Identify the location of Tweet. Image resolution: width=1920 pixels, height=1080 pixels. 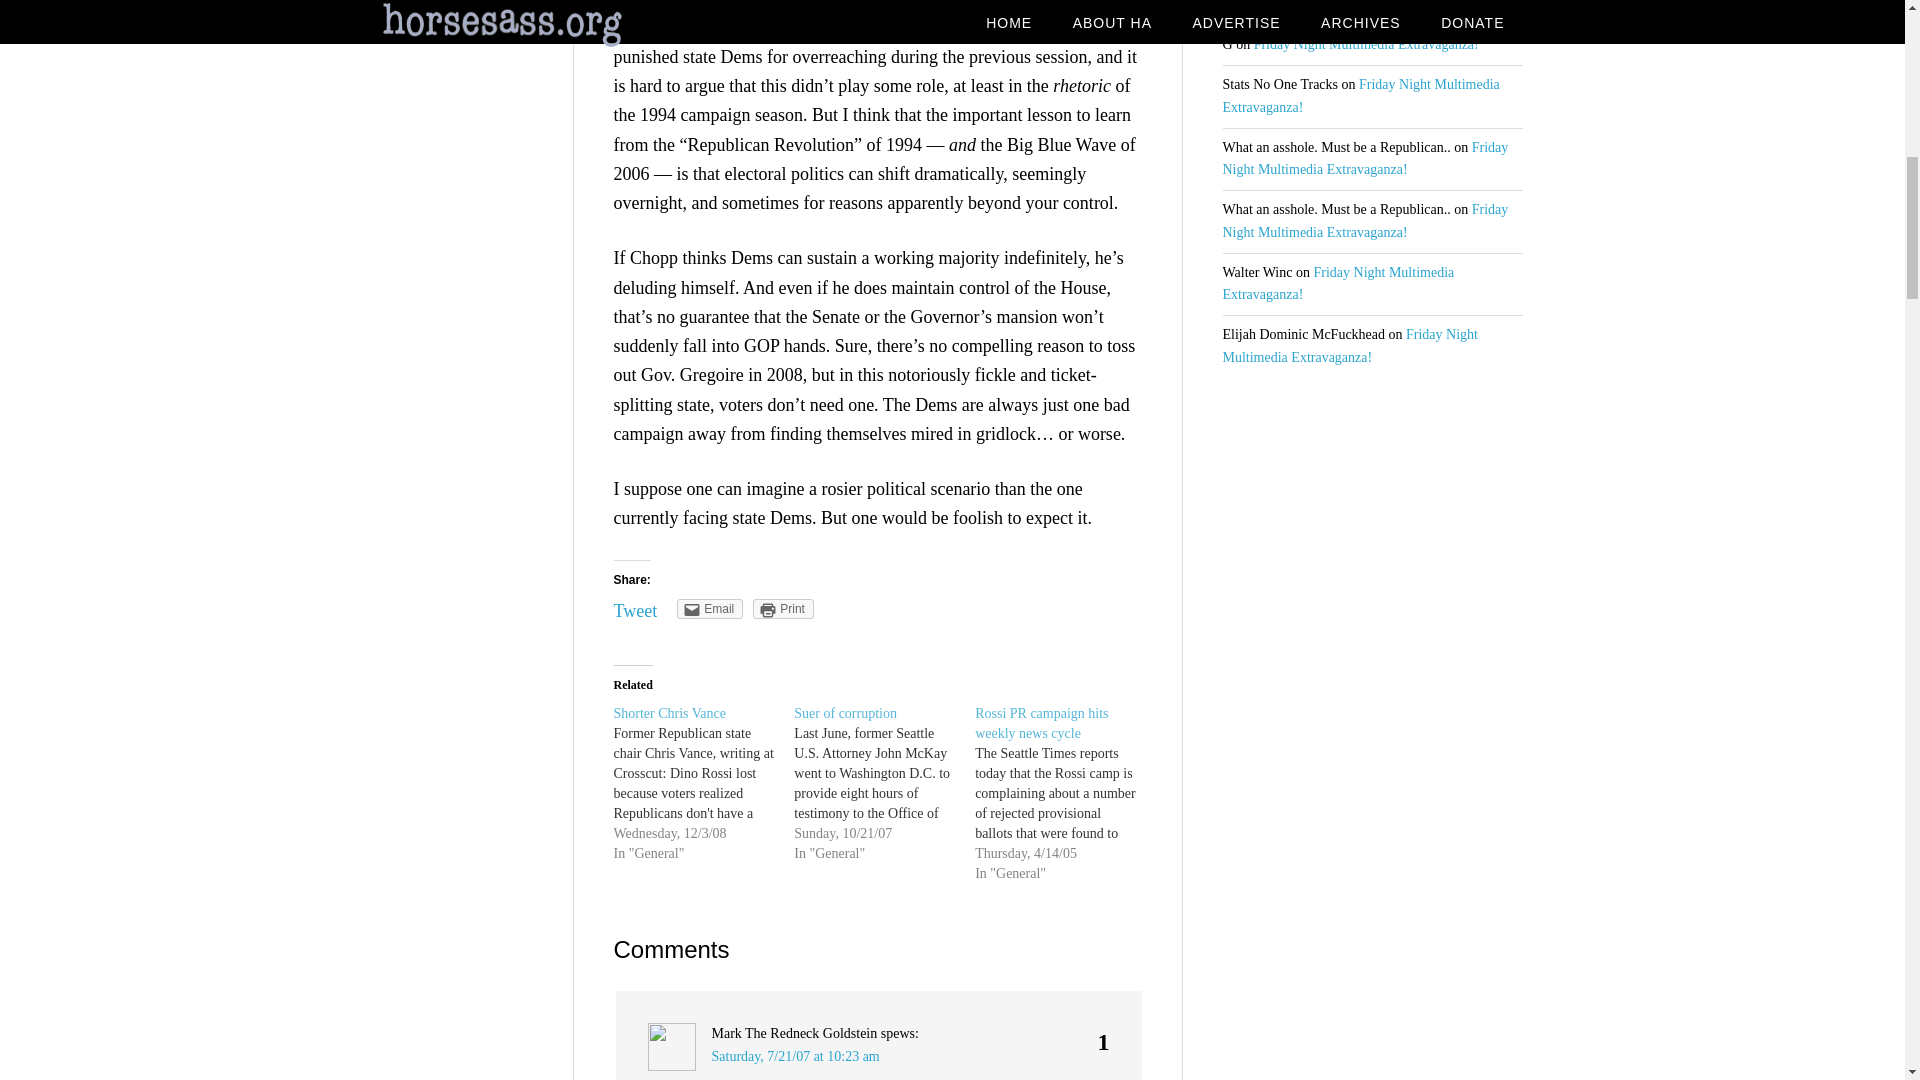
(636, 610).